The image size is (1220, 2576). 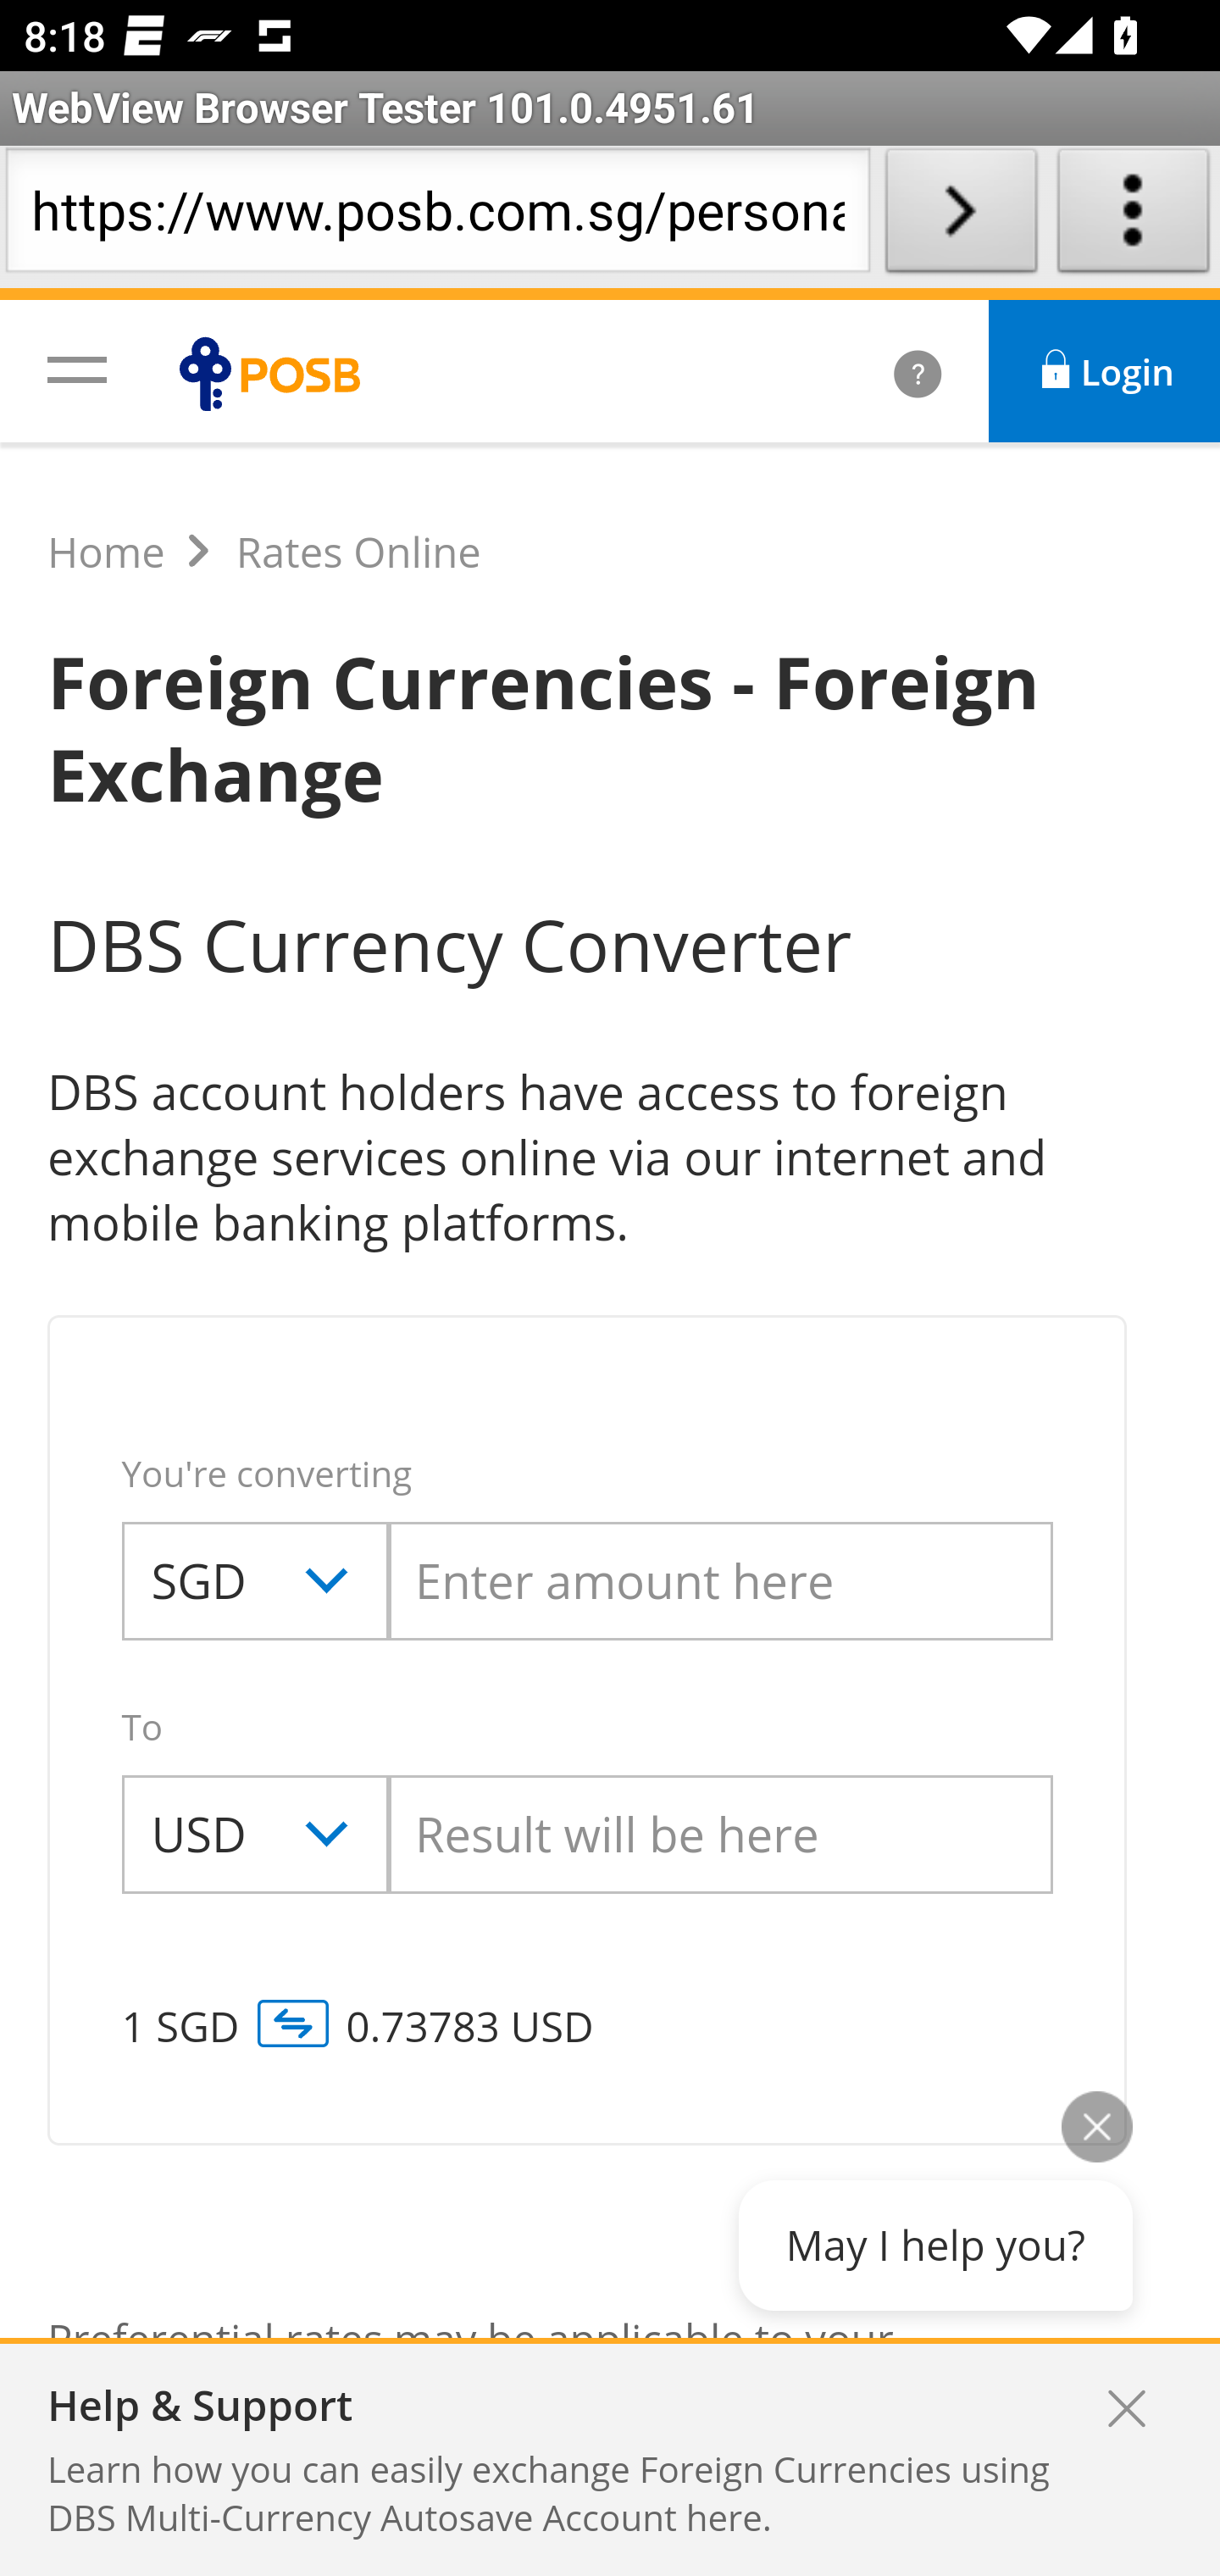 I want to click on Rates Online, so click(x=358, y=552).